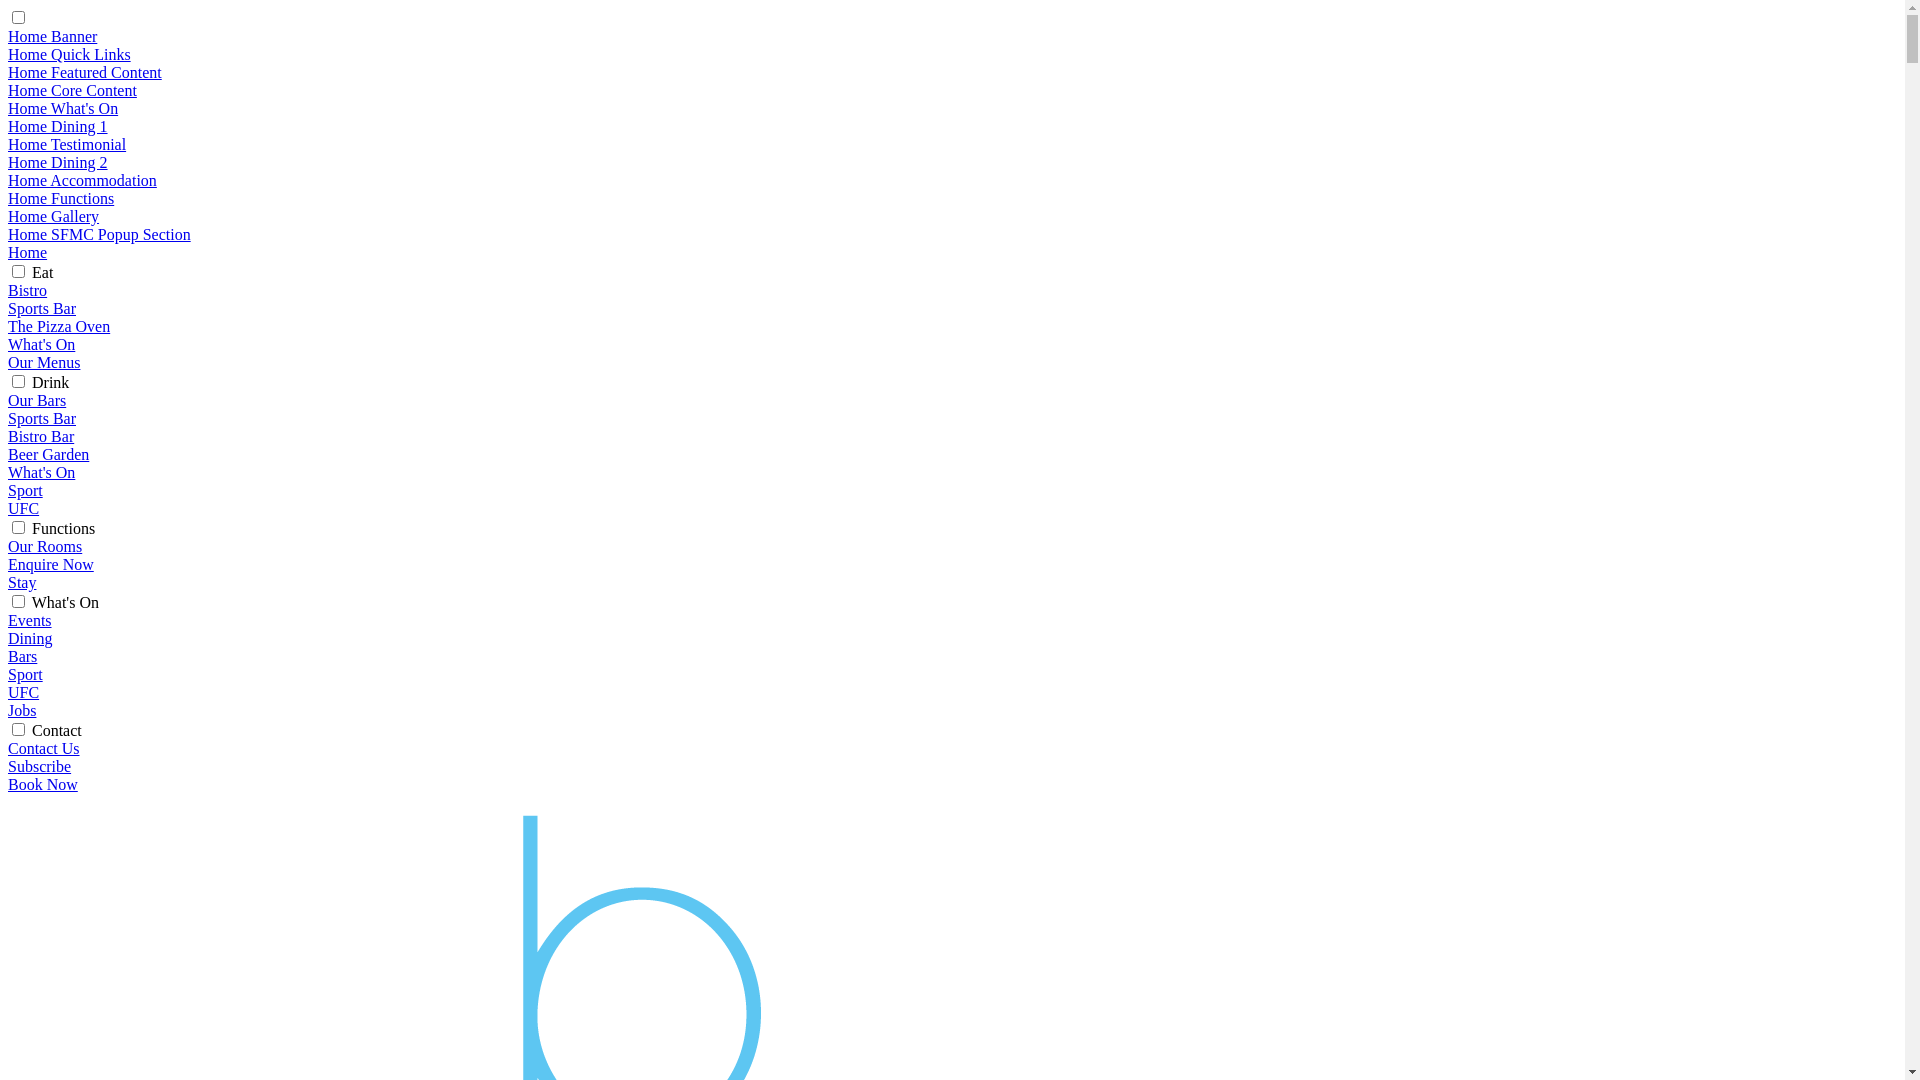 The height and width of the screenshot is (1080, 1920). I want to click on UFC, so click(24, 692).